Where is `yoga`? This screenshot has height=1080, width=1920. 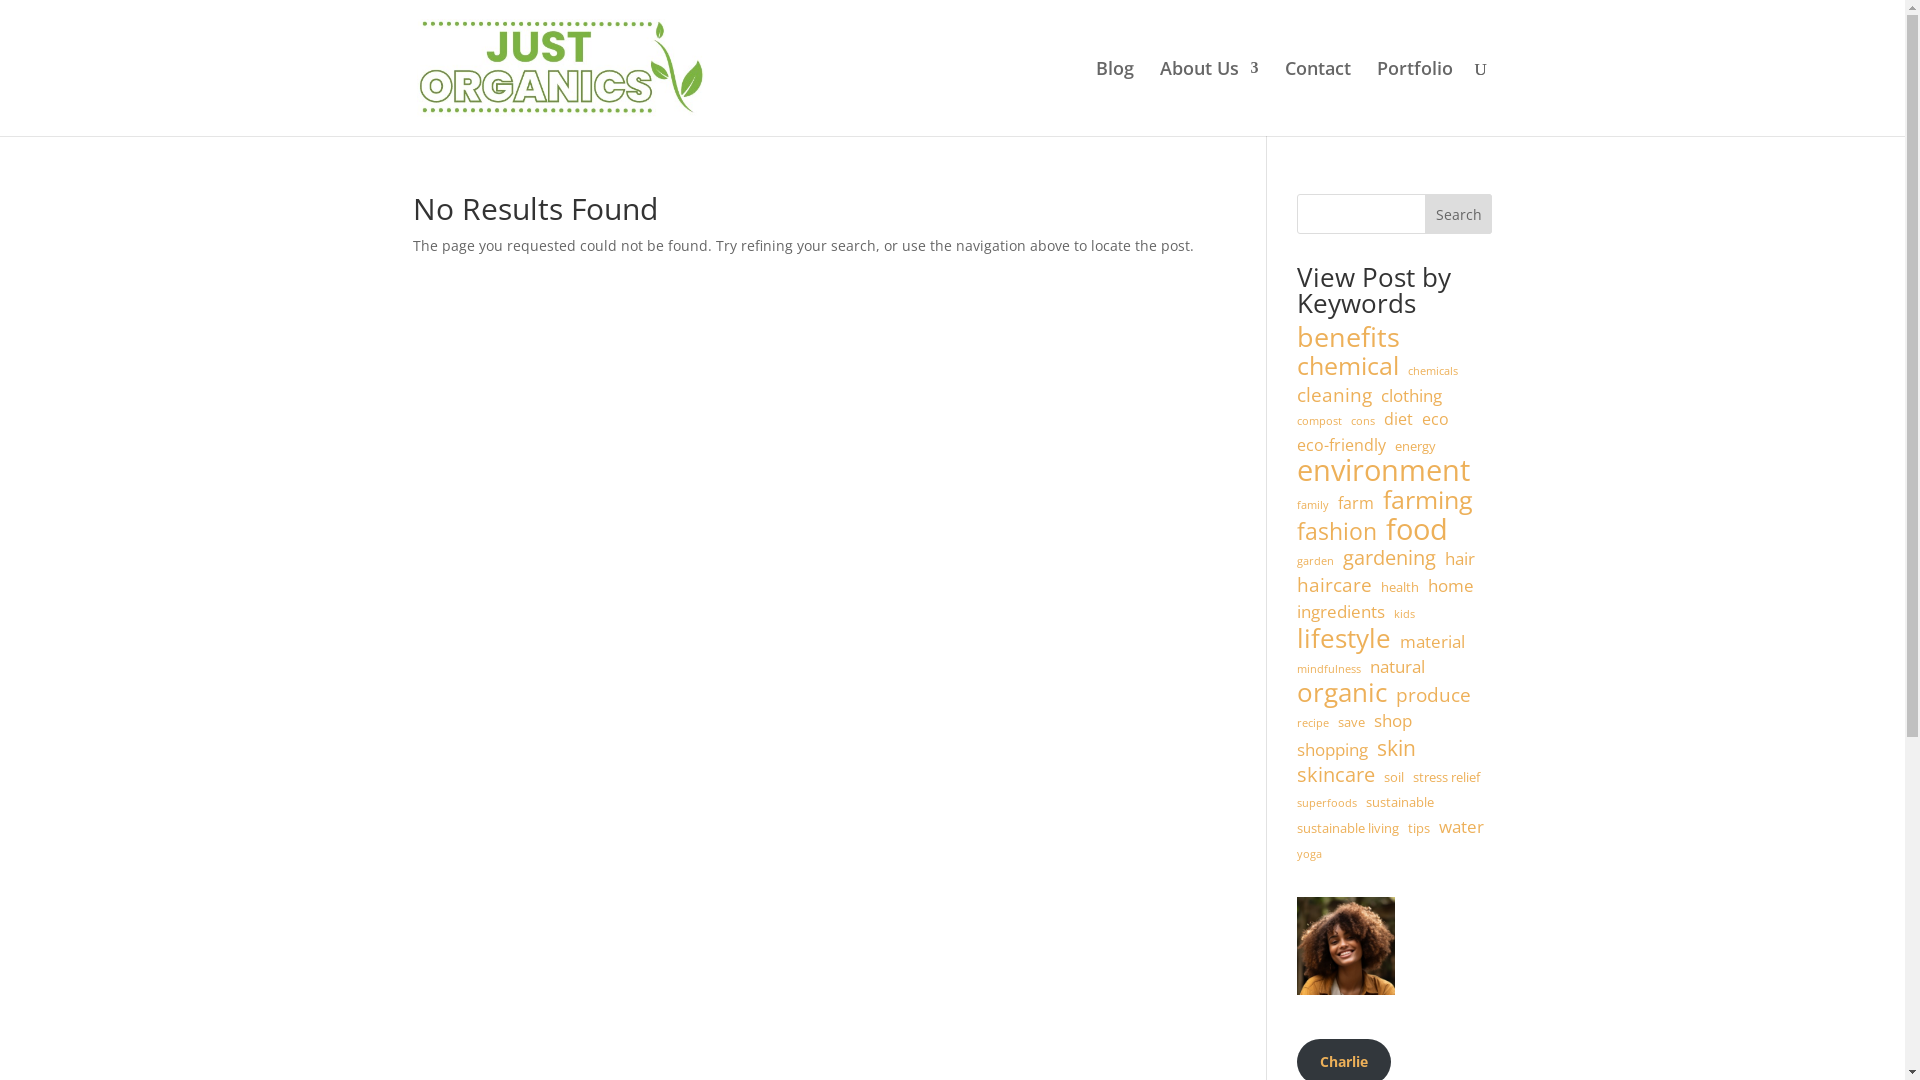
yoga is located at coordinates (1310, 855).